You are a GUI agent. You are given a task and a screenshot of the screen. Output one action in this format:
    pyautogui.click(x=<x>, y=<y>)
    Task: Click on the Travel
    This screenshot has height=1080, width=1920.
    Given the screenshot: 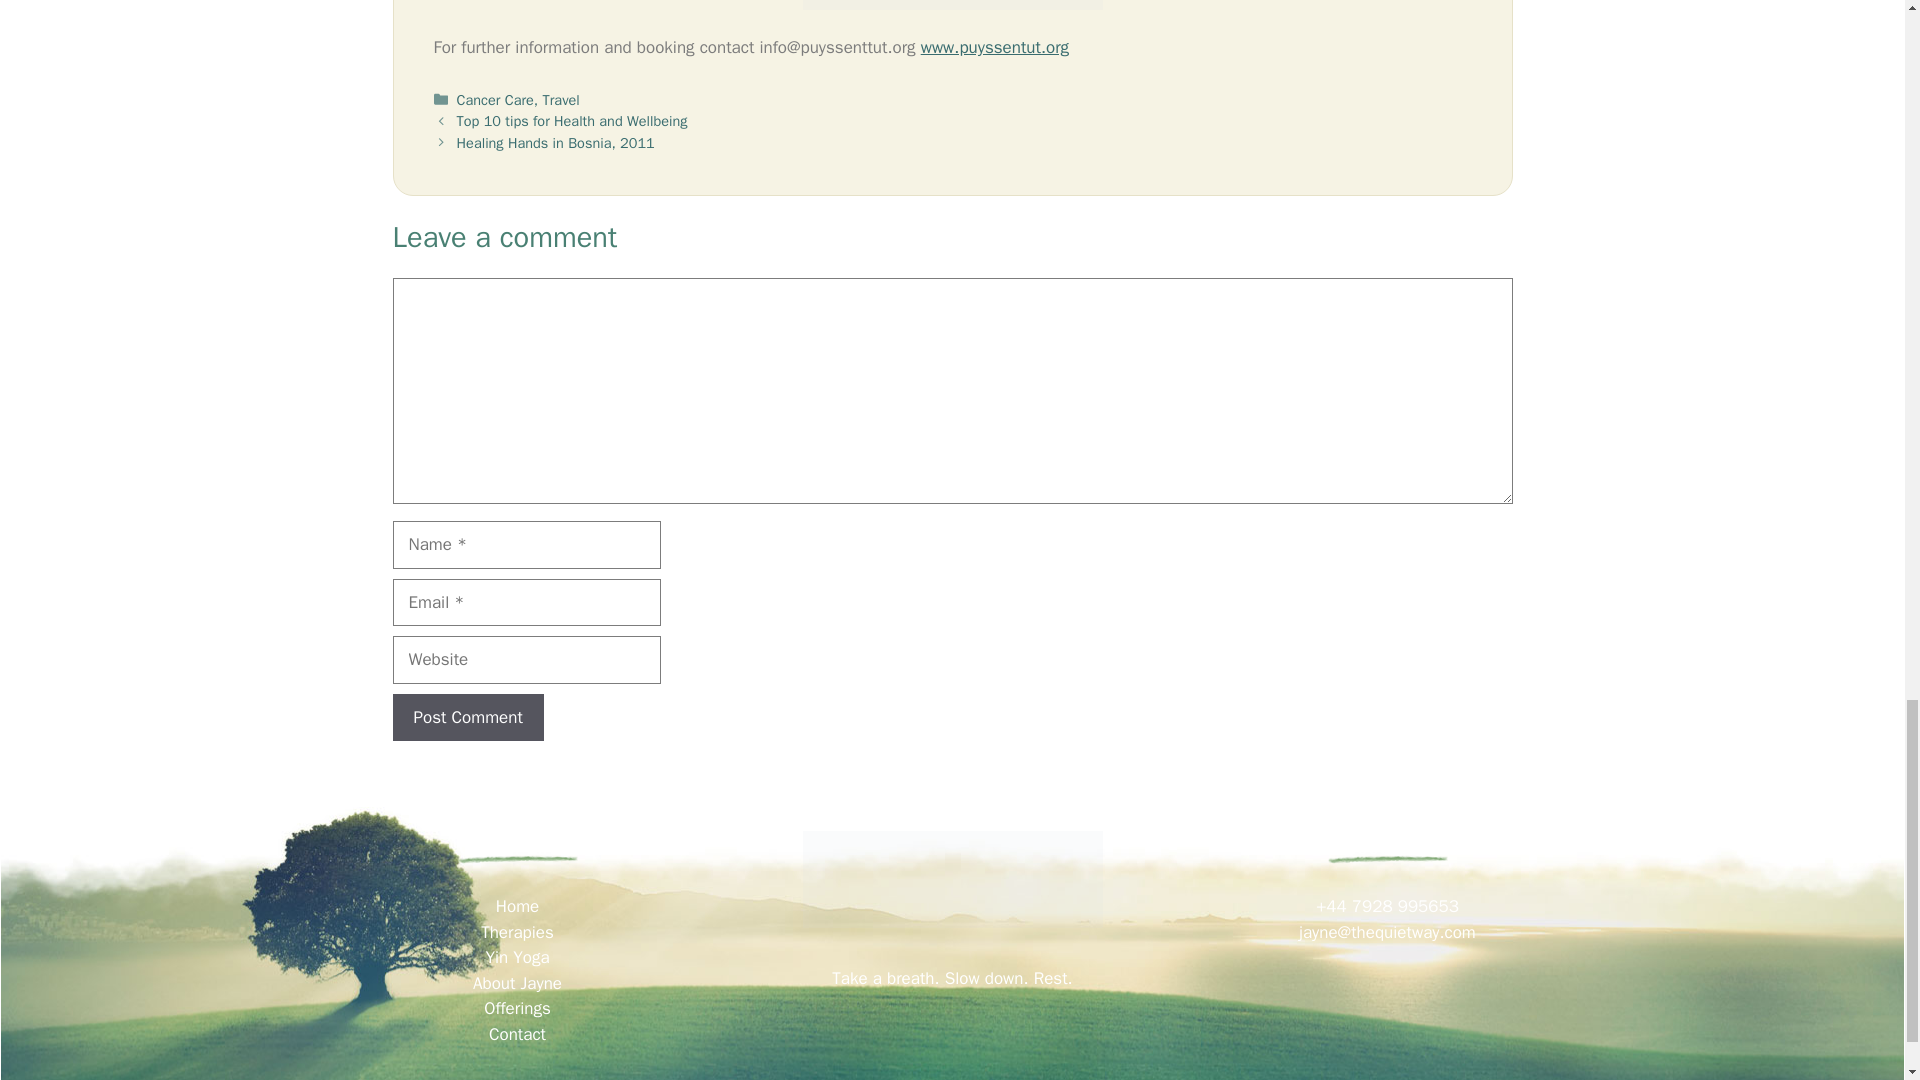 What is the action you would take?
    pyautogui.click(x=561, y=100)
    